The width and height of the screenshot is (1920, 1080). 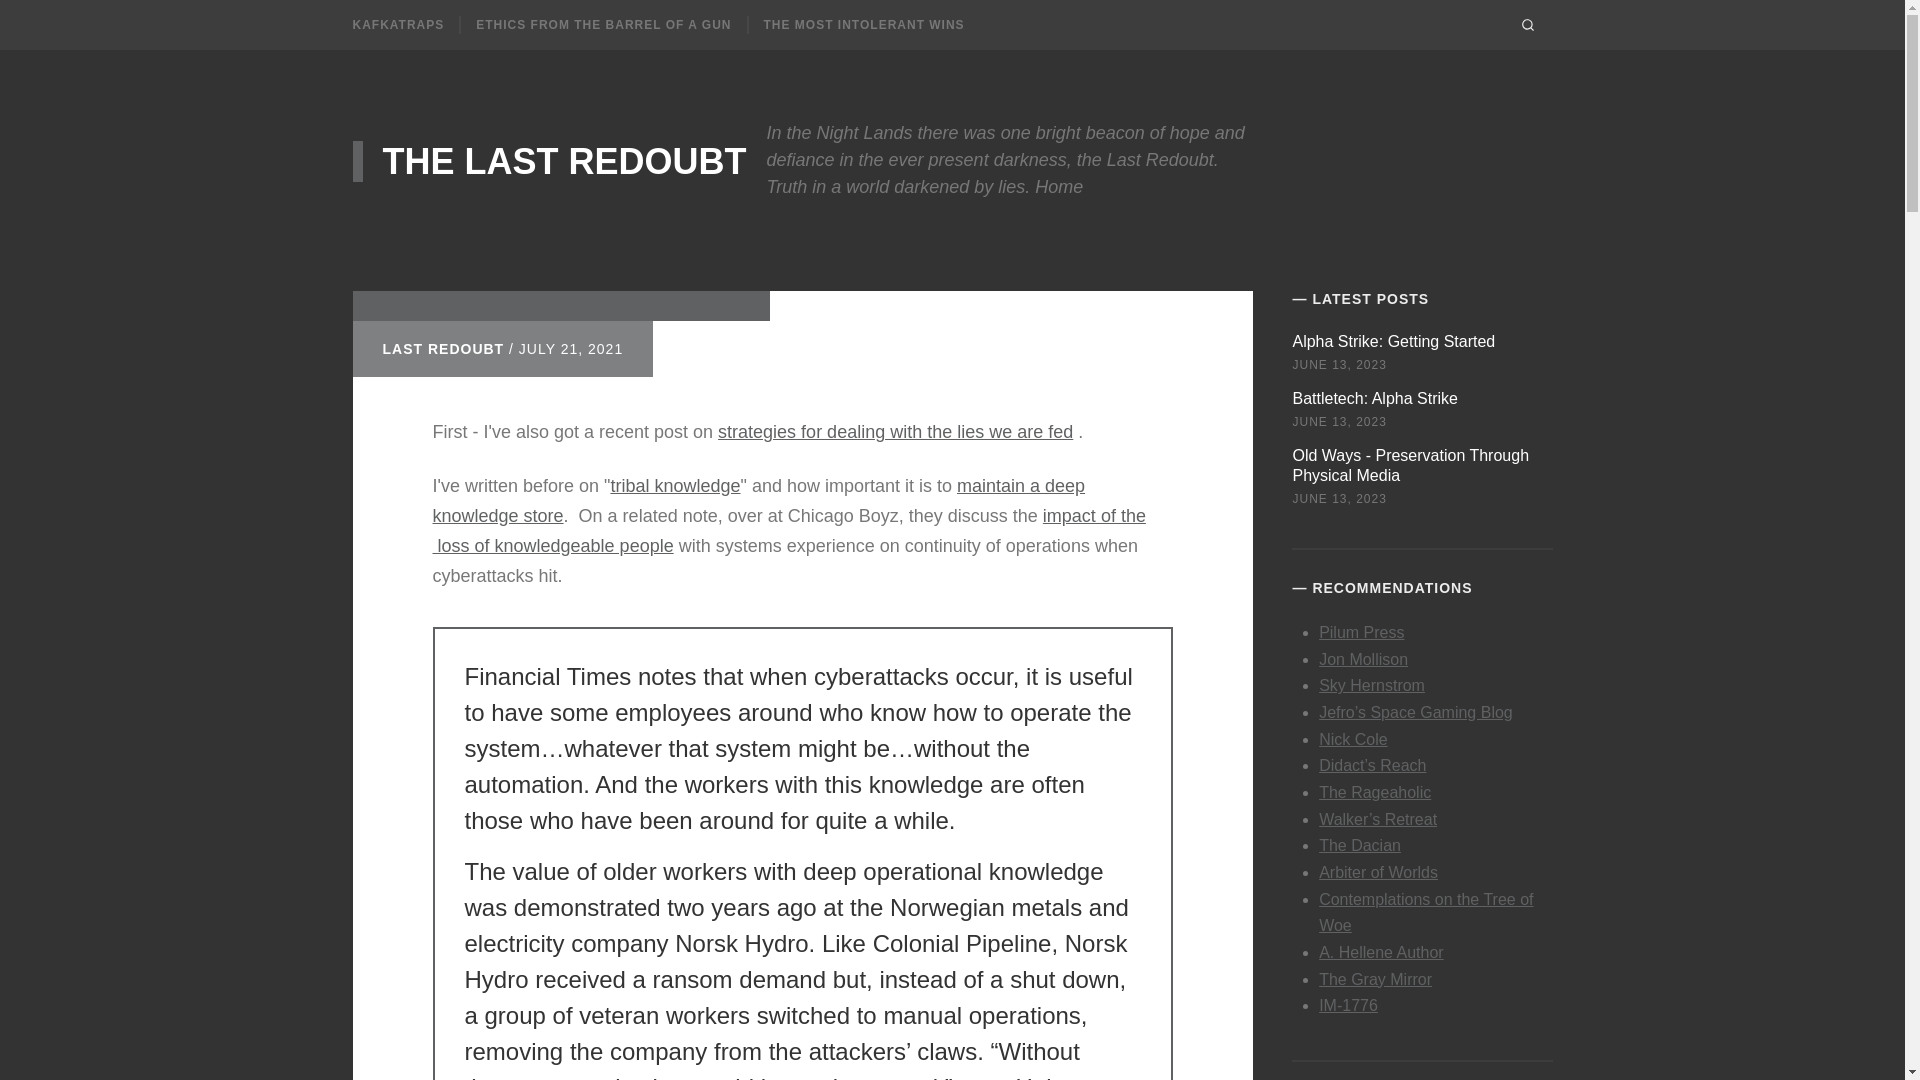 What do you see at coordinates (674, 468) in the screenshot?
I see `tribal knowledge` at bounding box center [674, 468].